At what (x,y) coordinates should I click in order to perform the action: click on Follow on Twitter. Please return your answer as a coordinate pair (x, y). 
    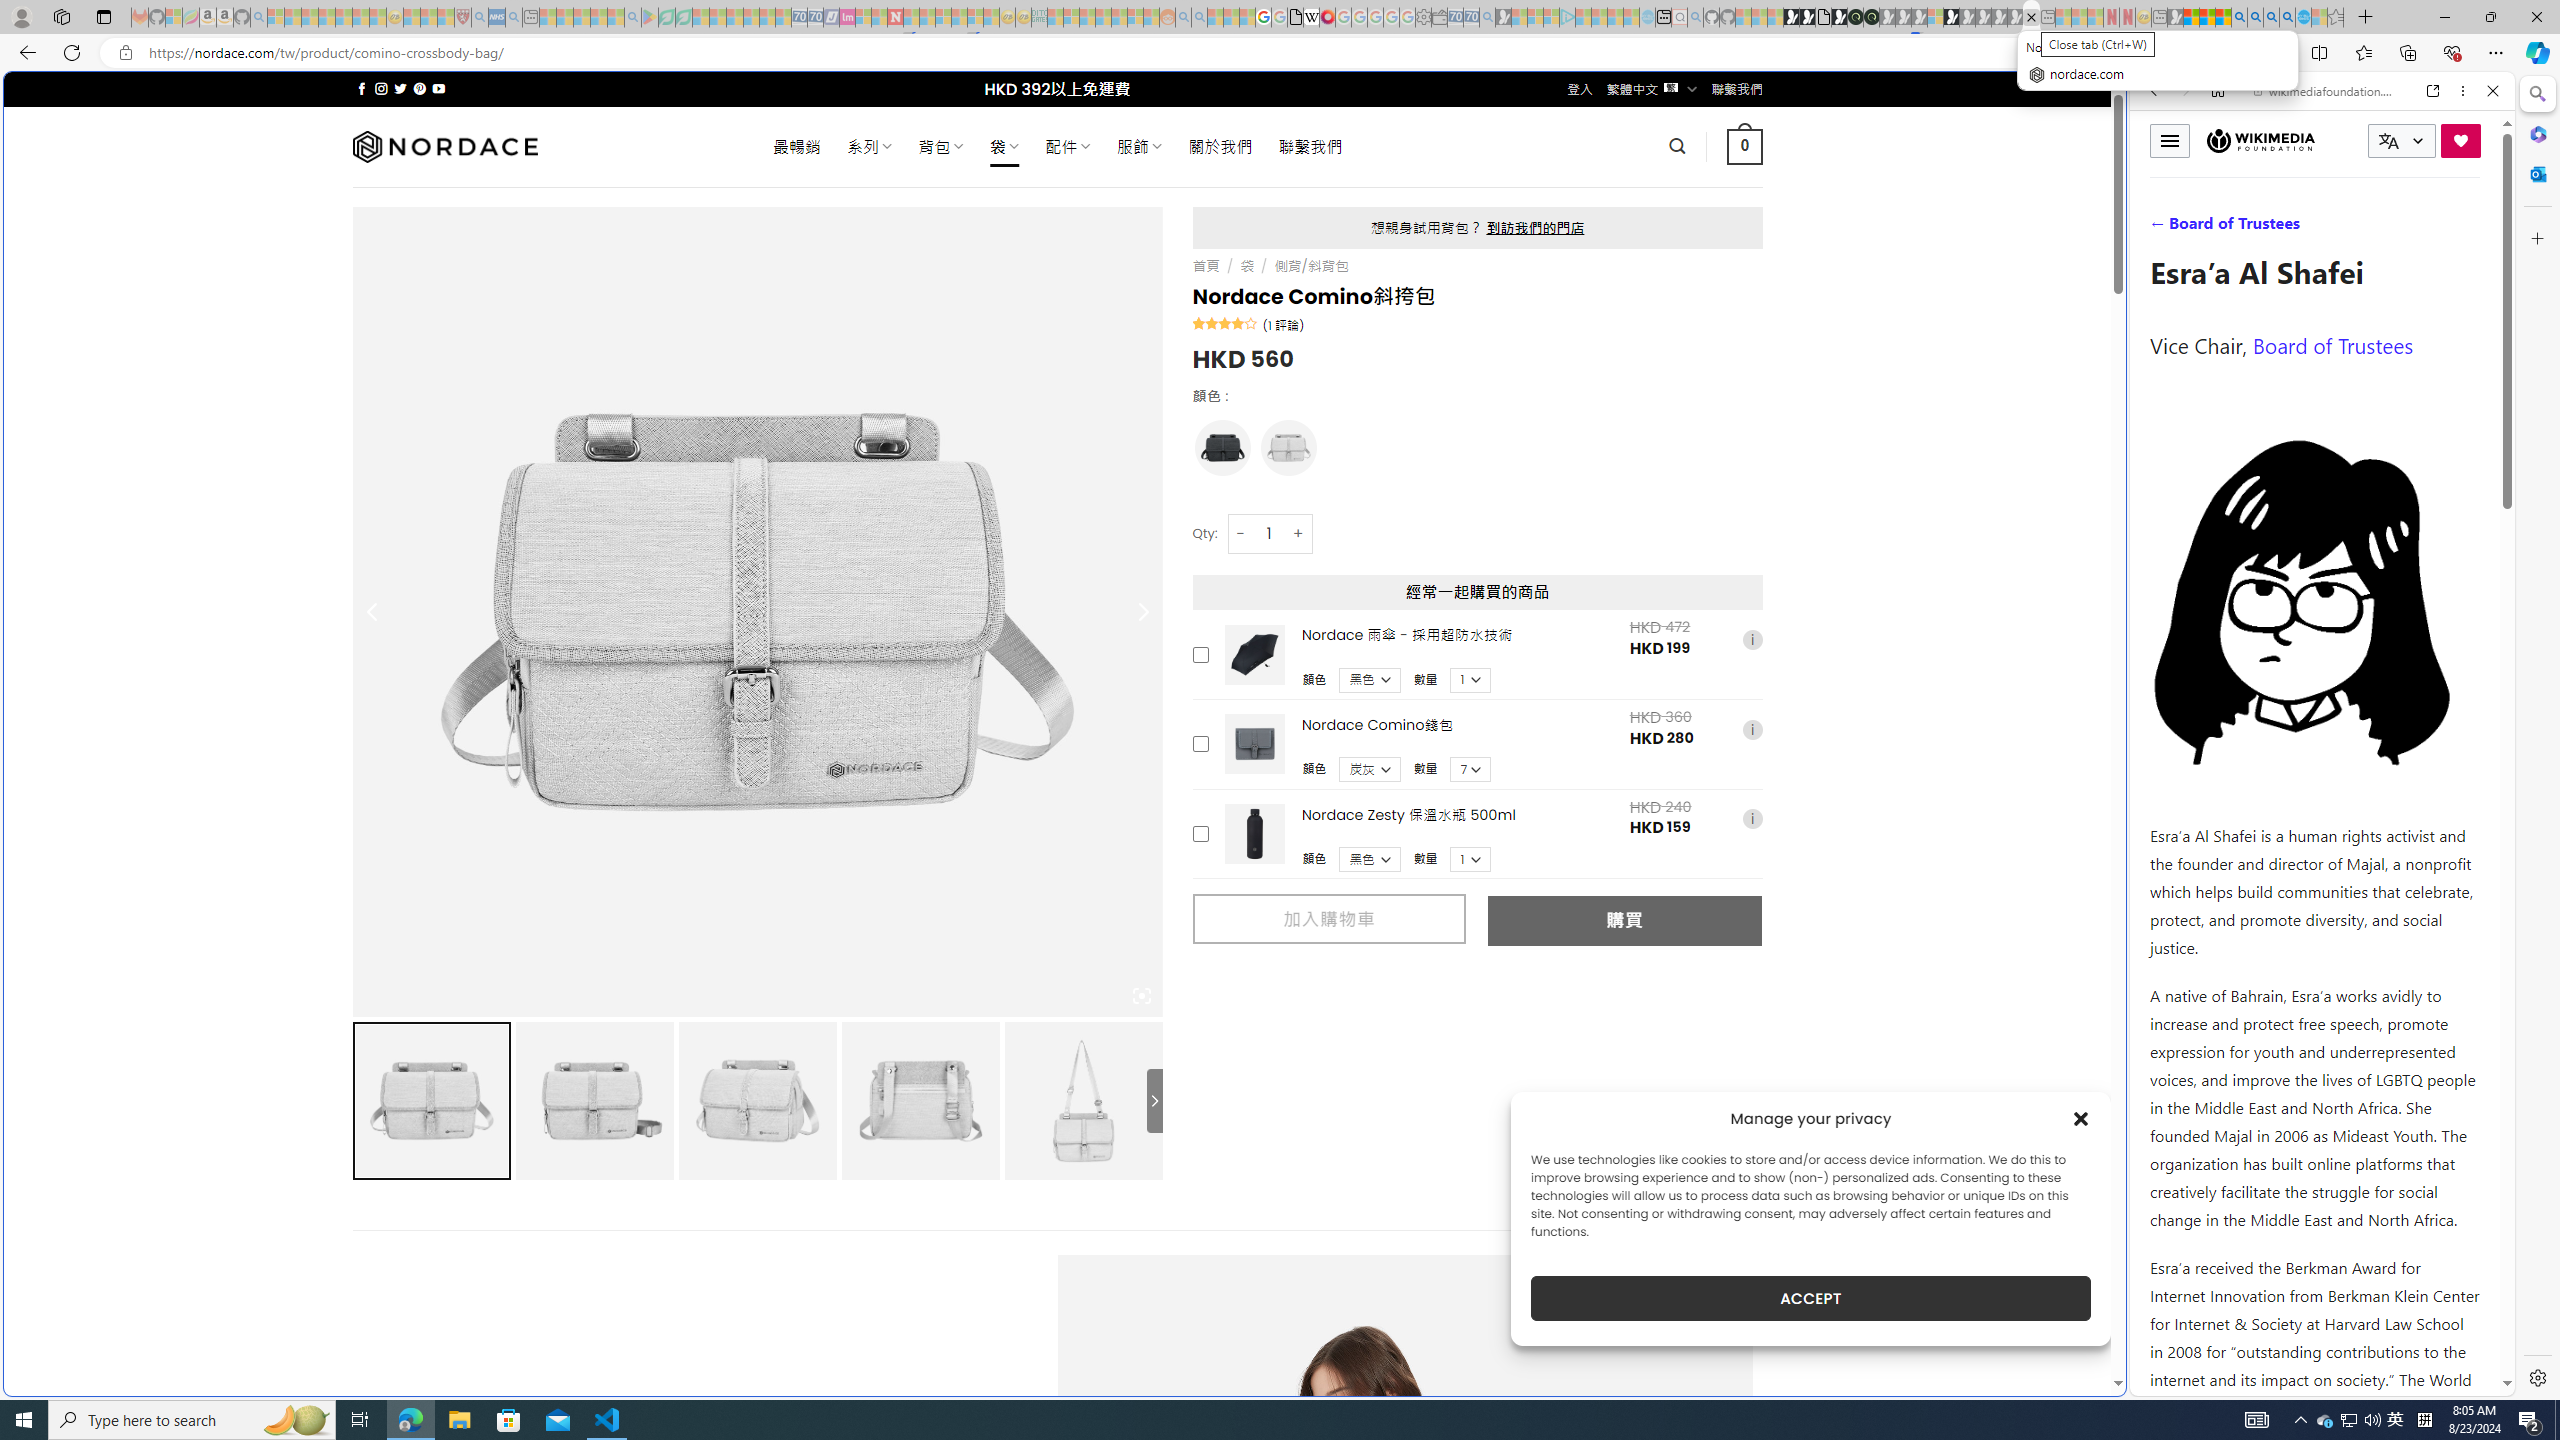
    Looking at the image, I should click on (400, 88).